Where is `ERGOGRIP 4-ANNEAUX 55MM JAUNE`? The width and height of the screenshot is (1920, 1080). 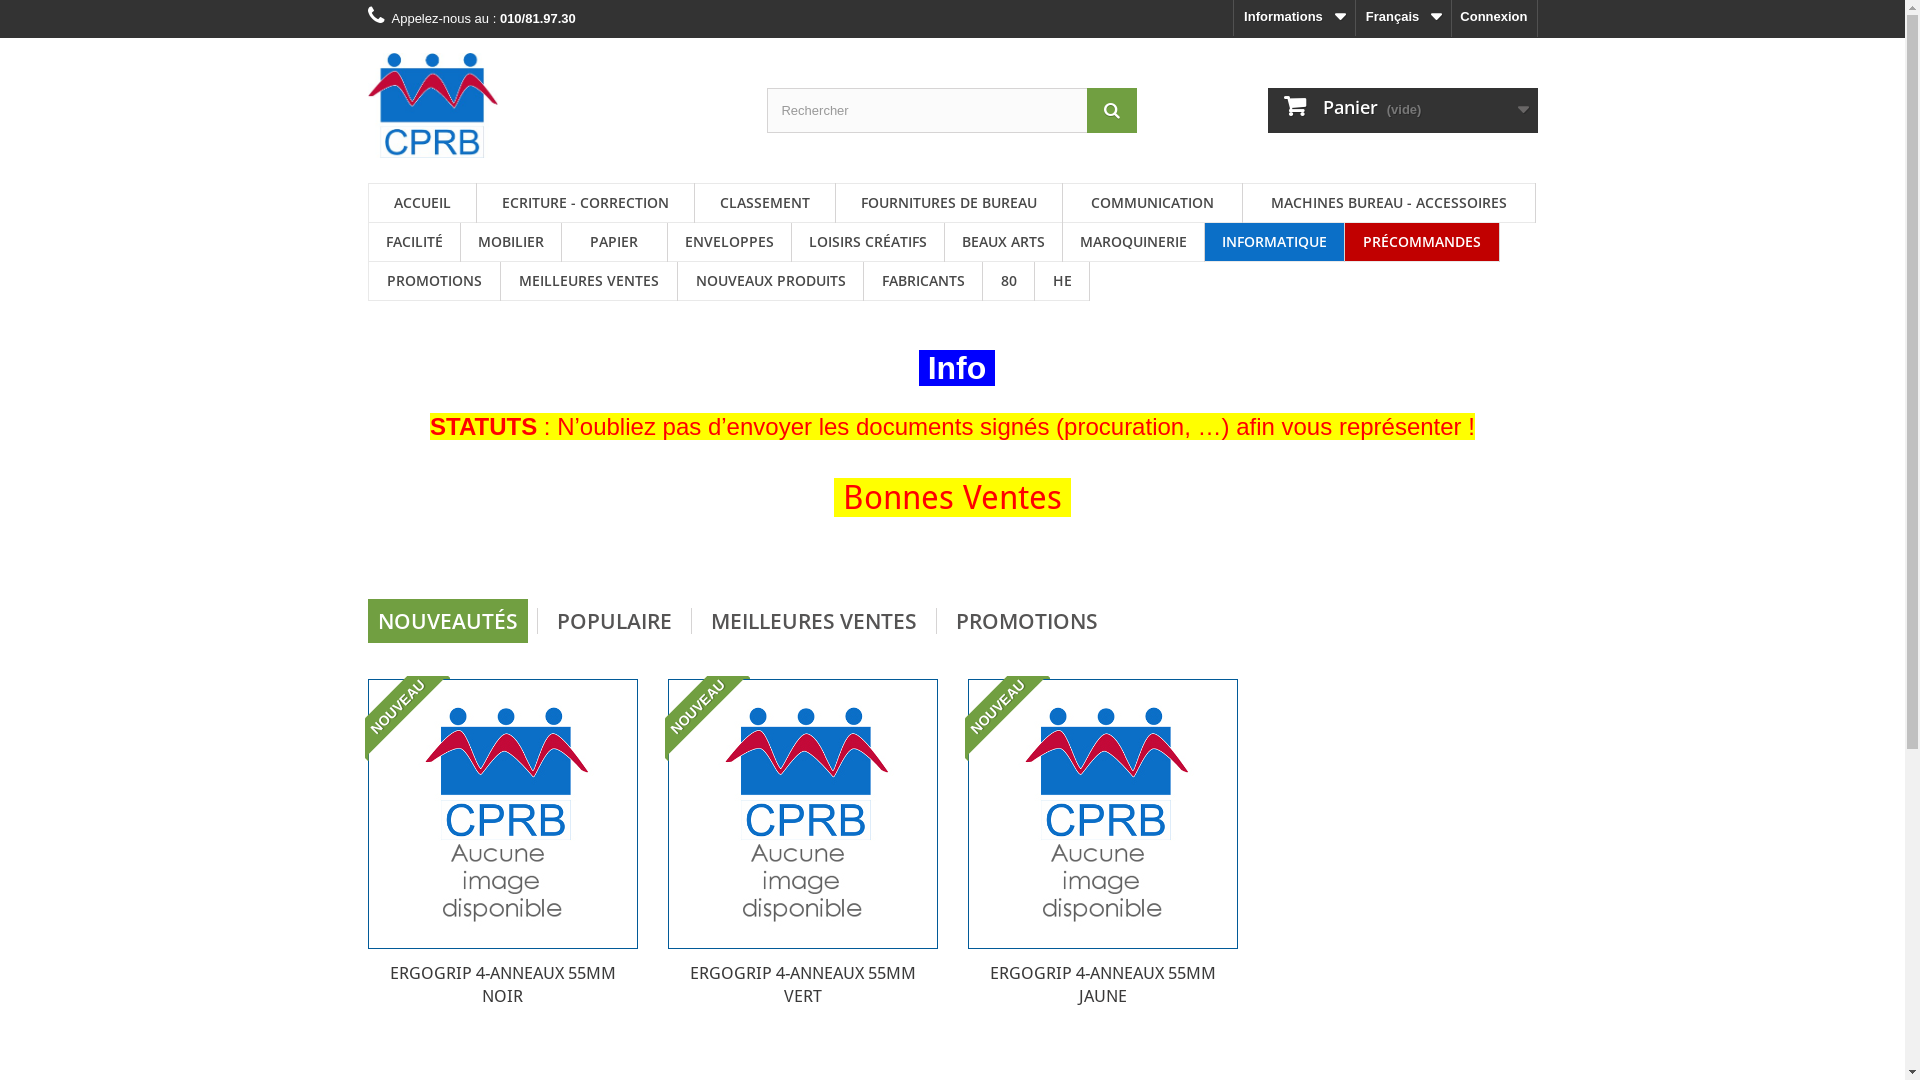
ERGOGRIP 4-ANNEAUX 55MM JAUNE is located at coordinates (1103, 814).